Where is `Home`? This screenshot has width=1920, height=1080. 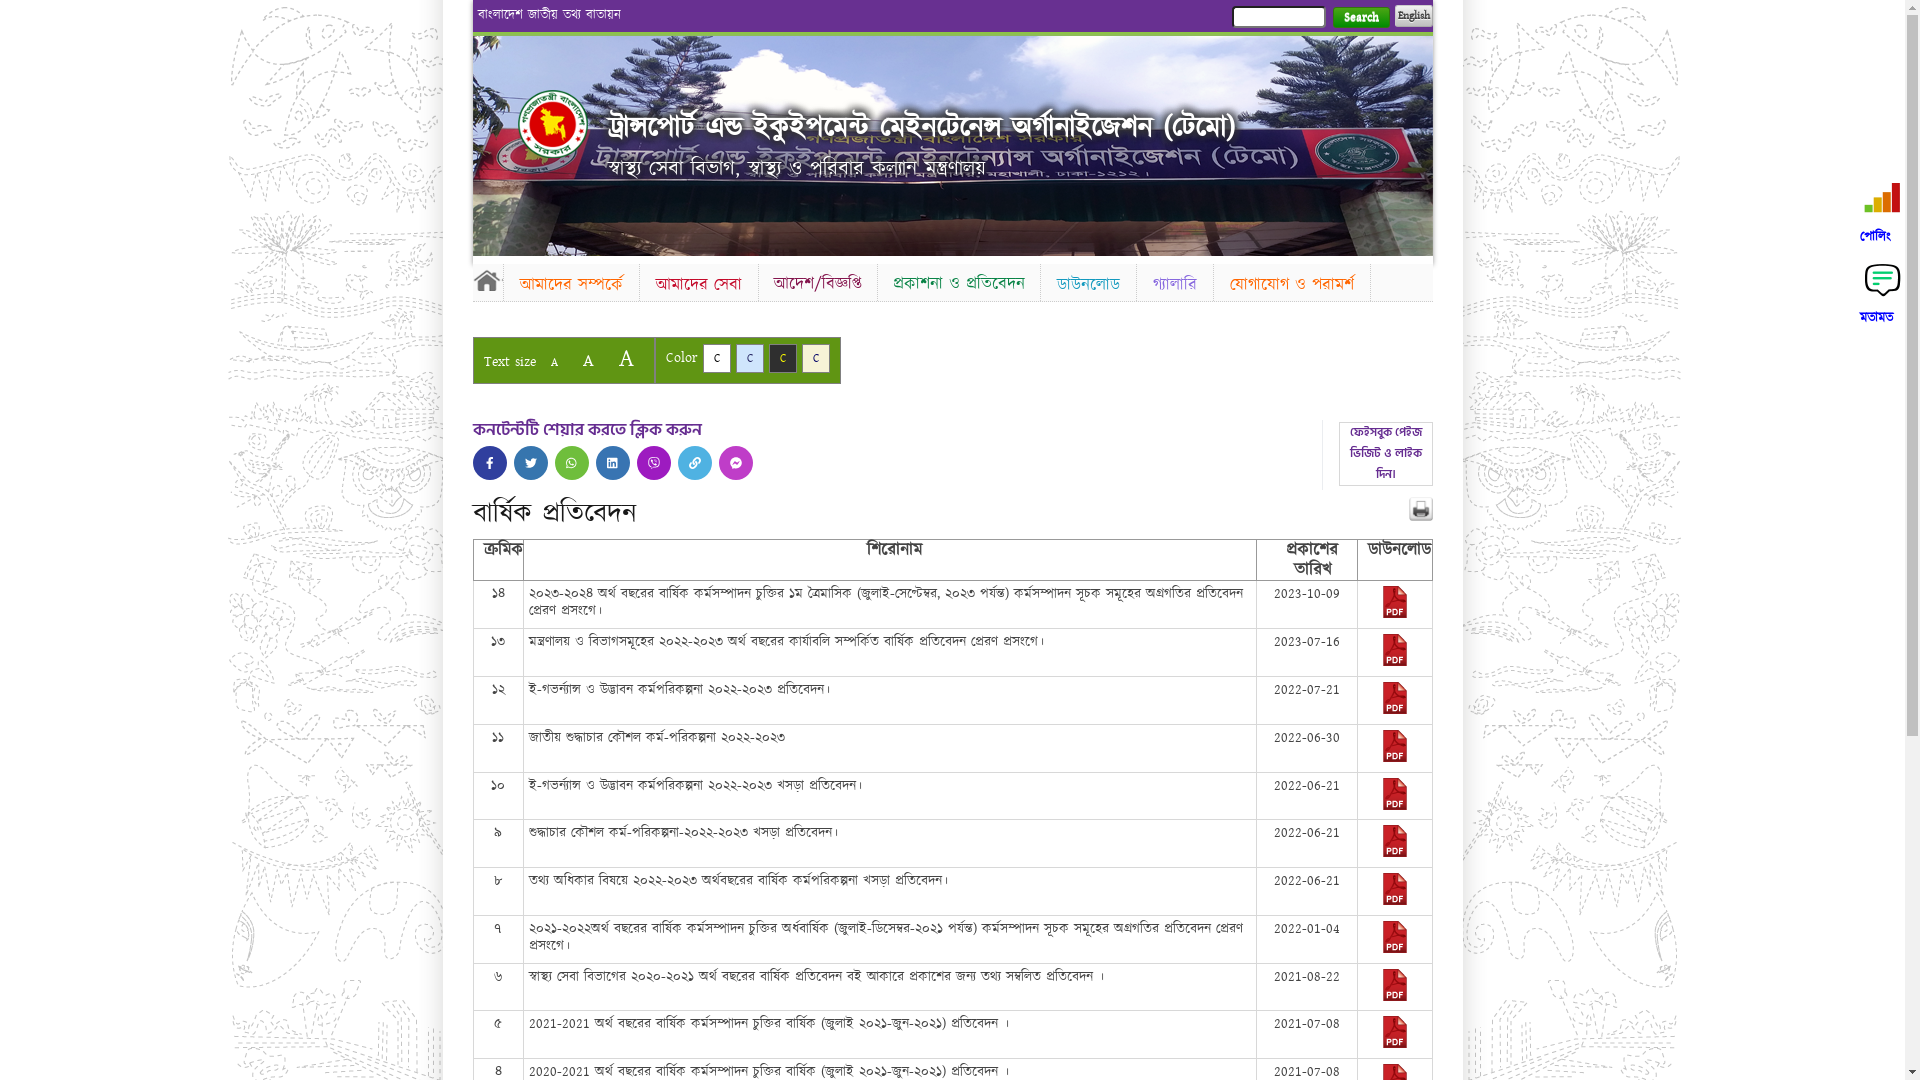 Home is located at coordinates (553, 124).